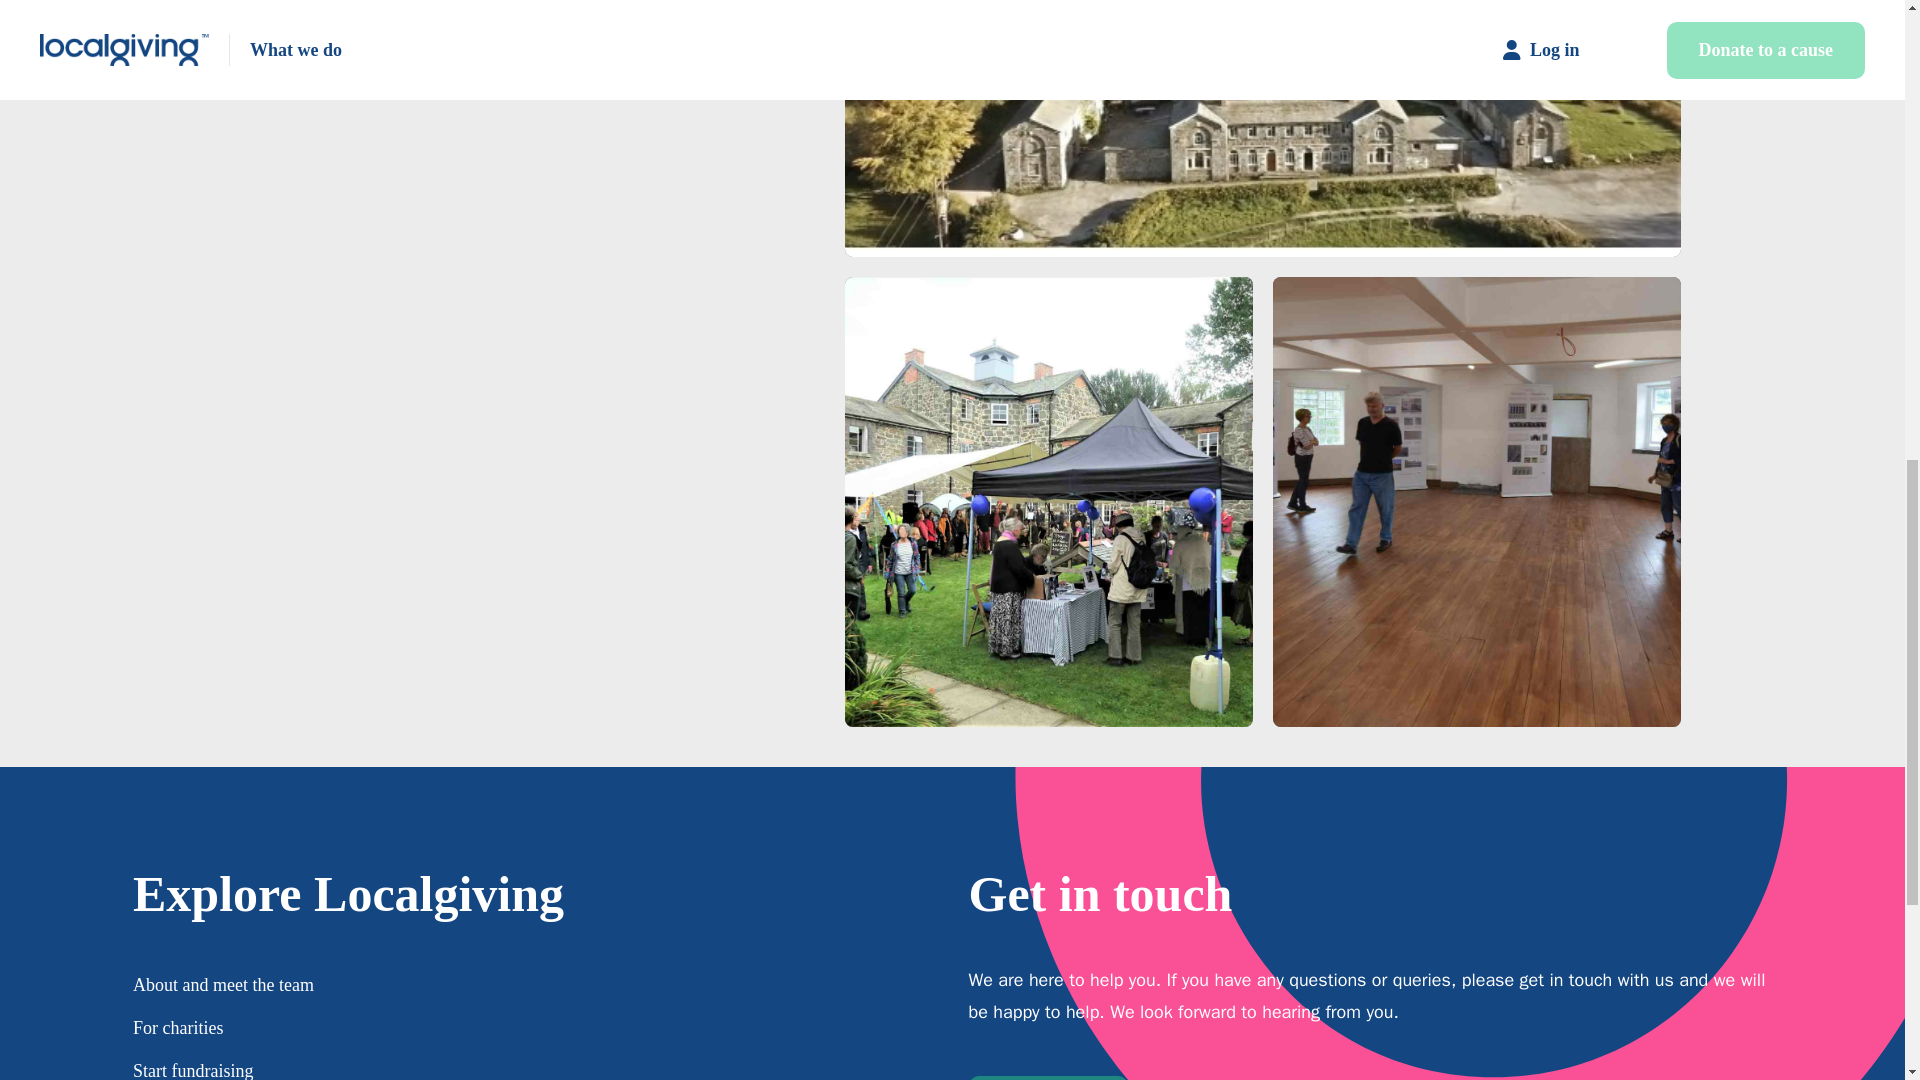 The width and height of the screenshot is (1920, 1080). I want to click on Start fundraising, so click(192, 1070).